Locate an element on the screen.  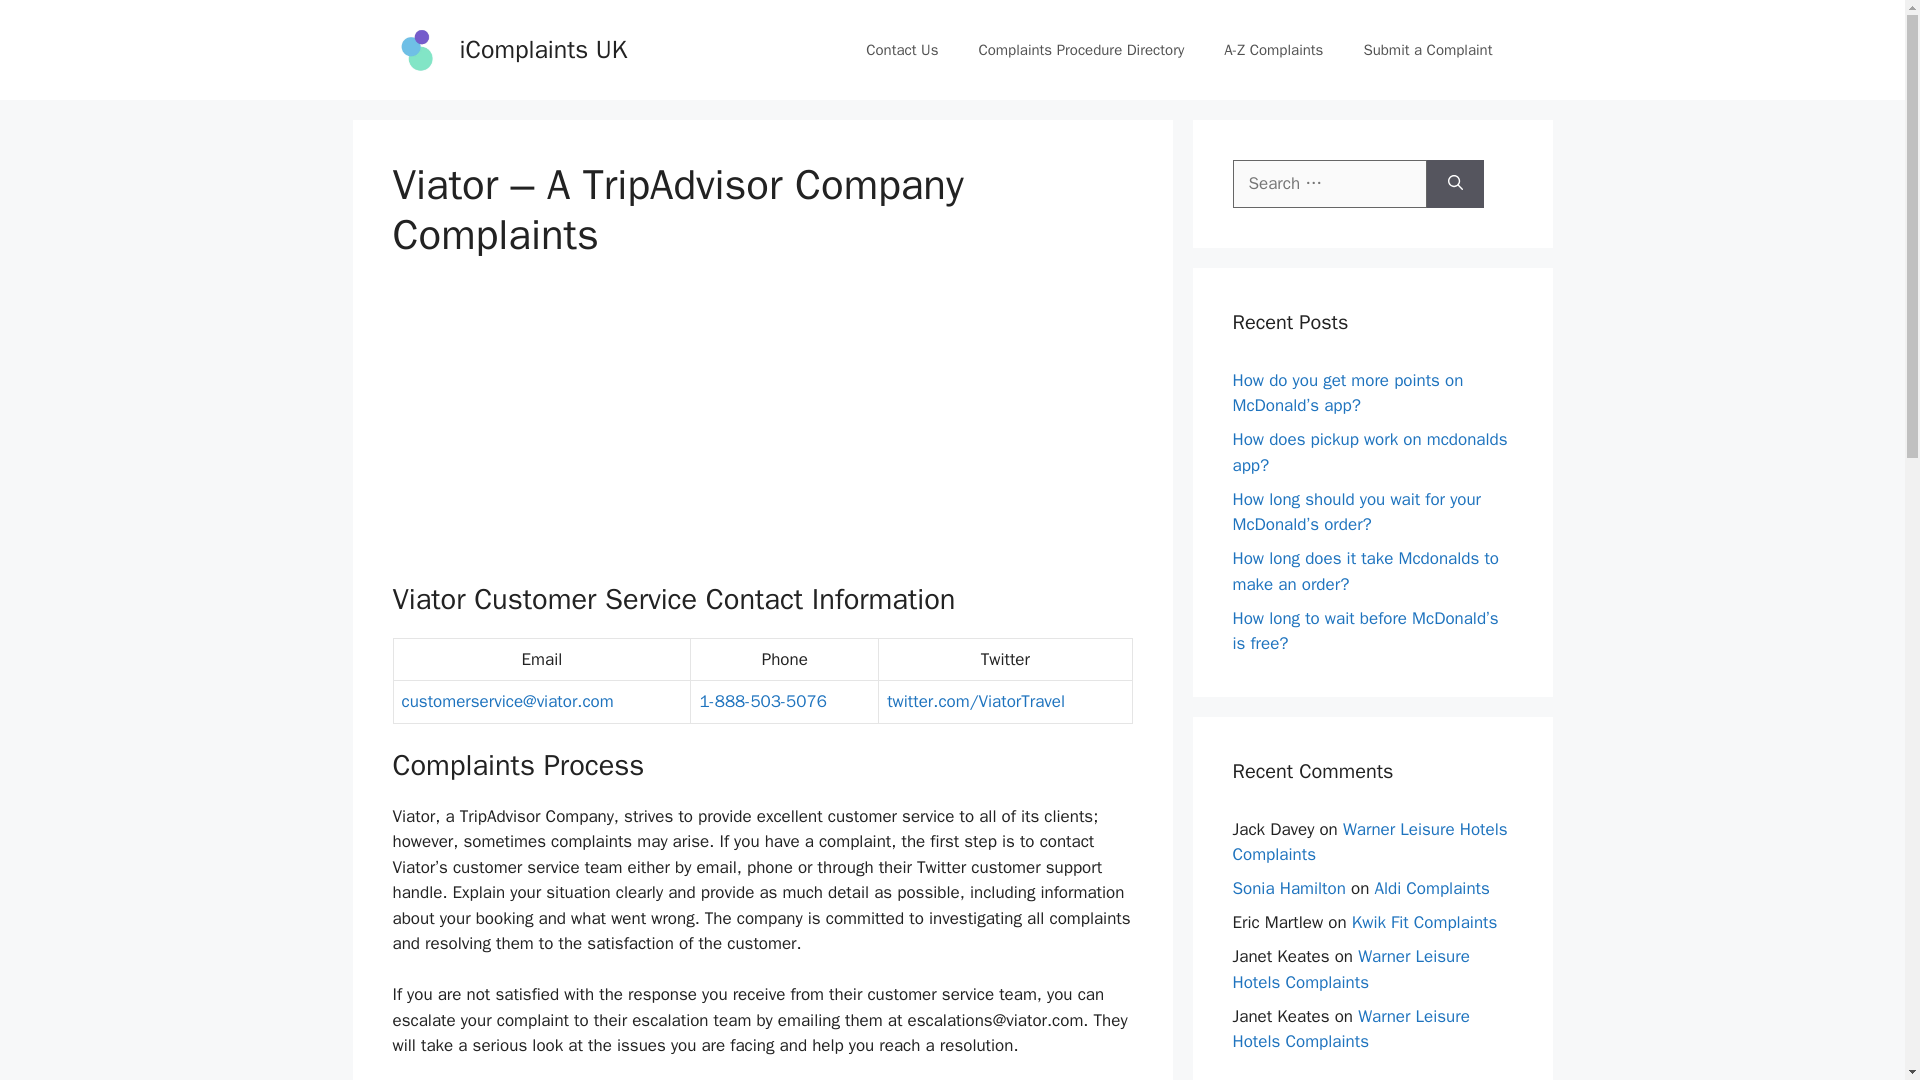
Contact Us is located at coordinates (902, 50).